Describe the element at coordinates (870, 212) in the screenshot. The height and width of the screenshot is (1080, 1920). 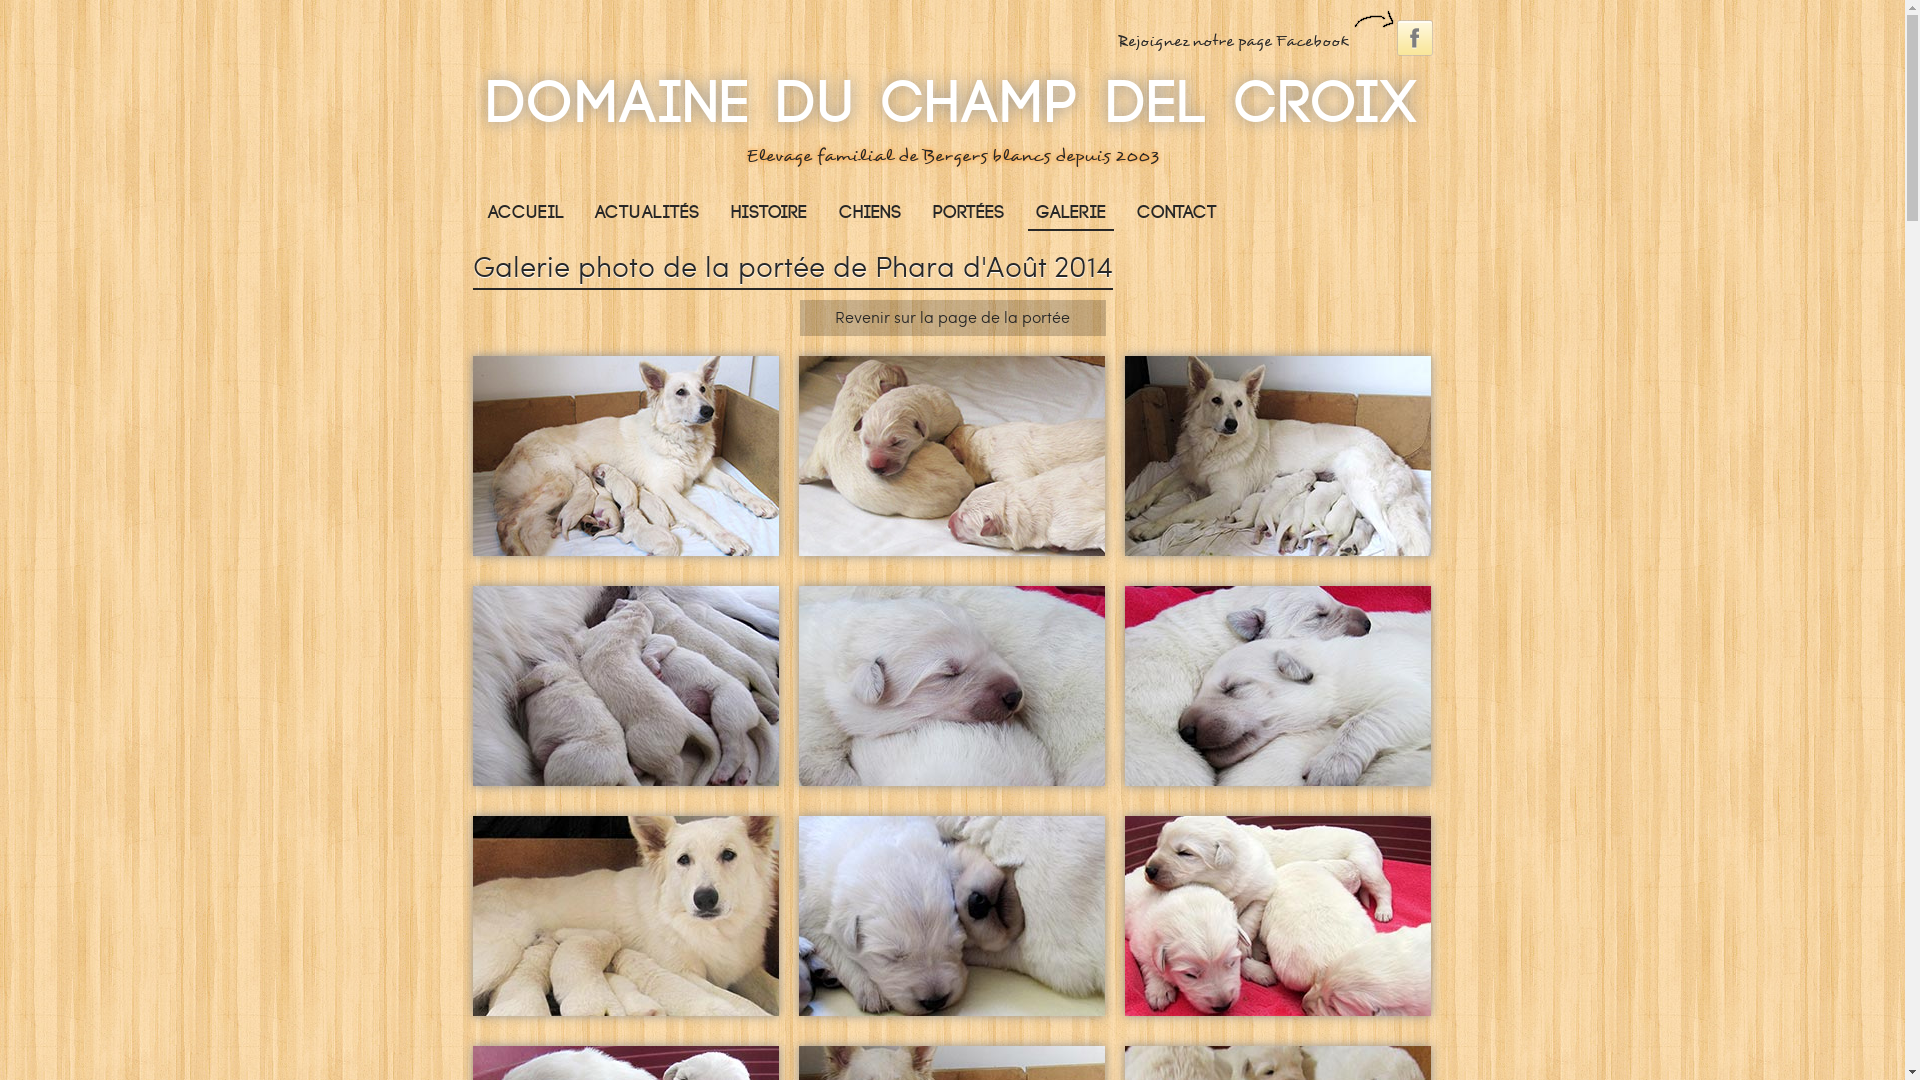
I see `Chiens` at that location.